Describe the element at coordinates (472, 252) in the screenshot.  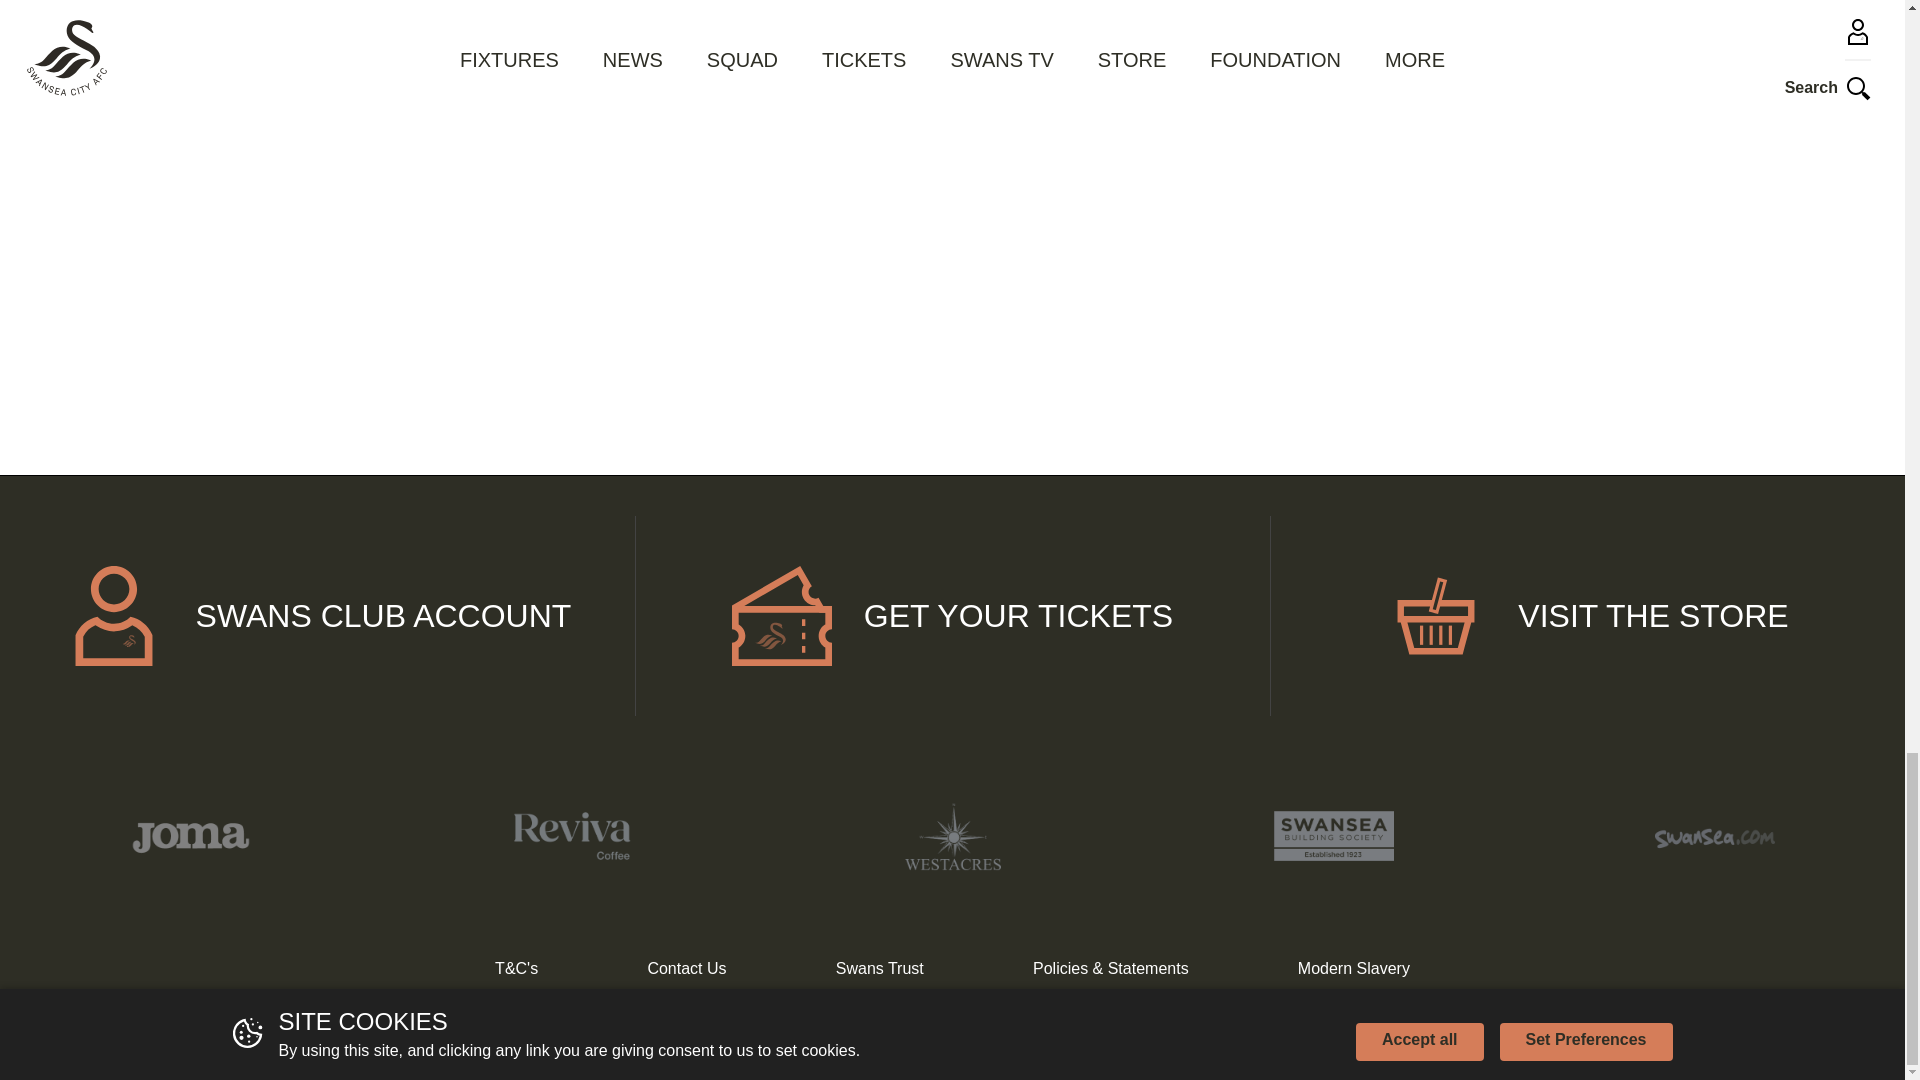
I see `3rd party ad content` at that location.